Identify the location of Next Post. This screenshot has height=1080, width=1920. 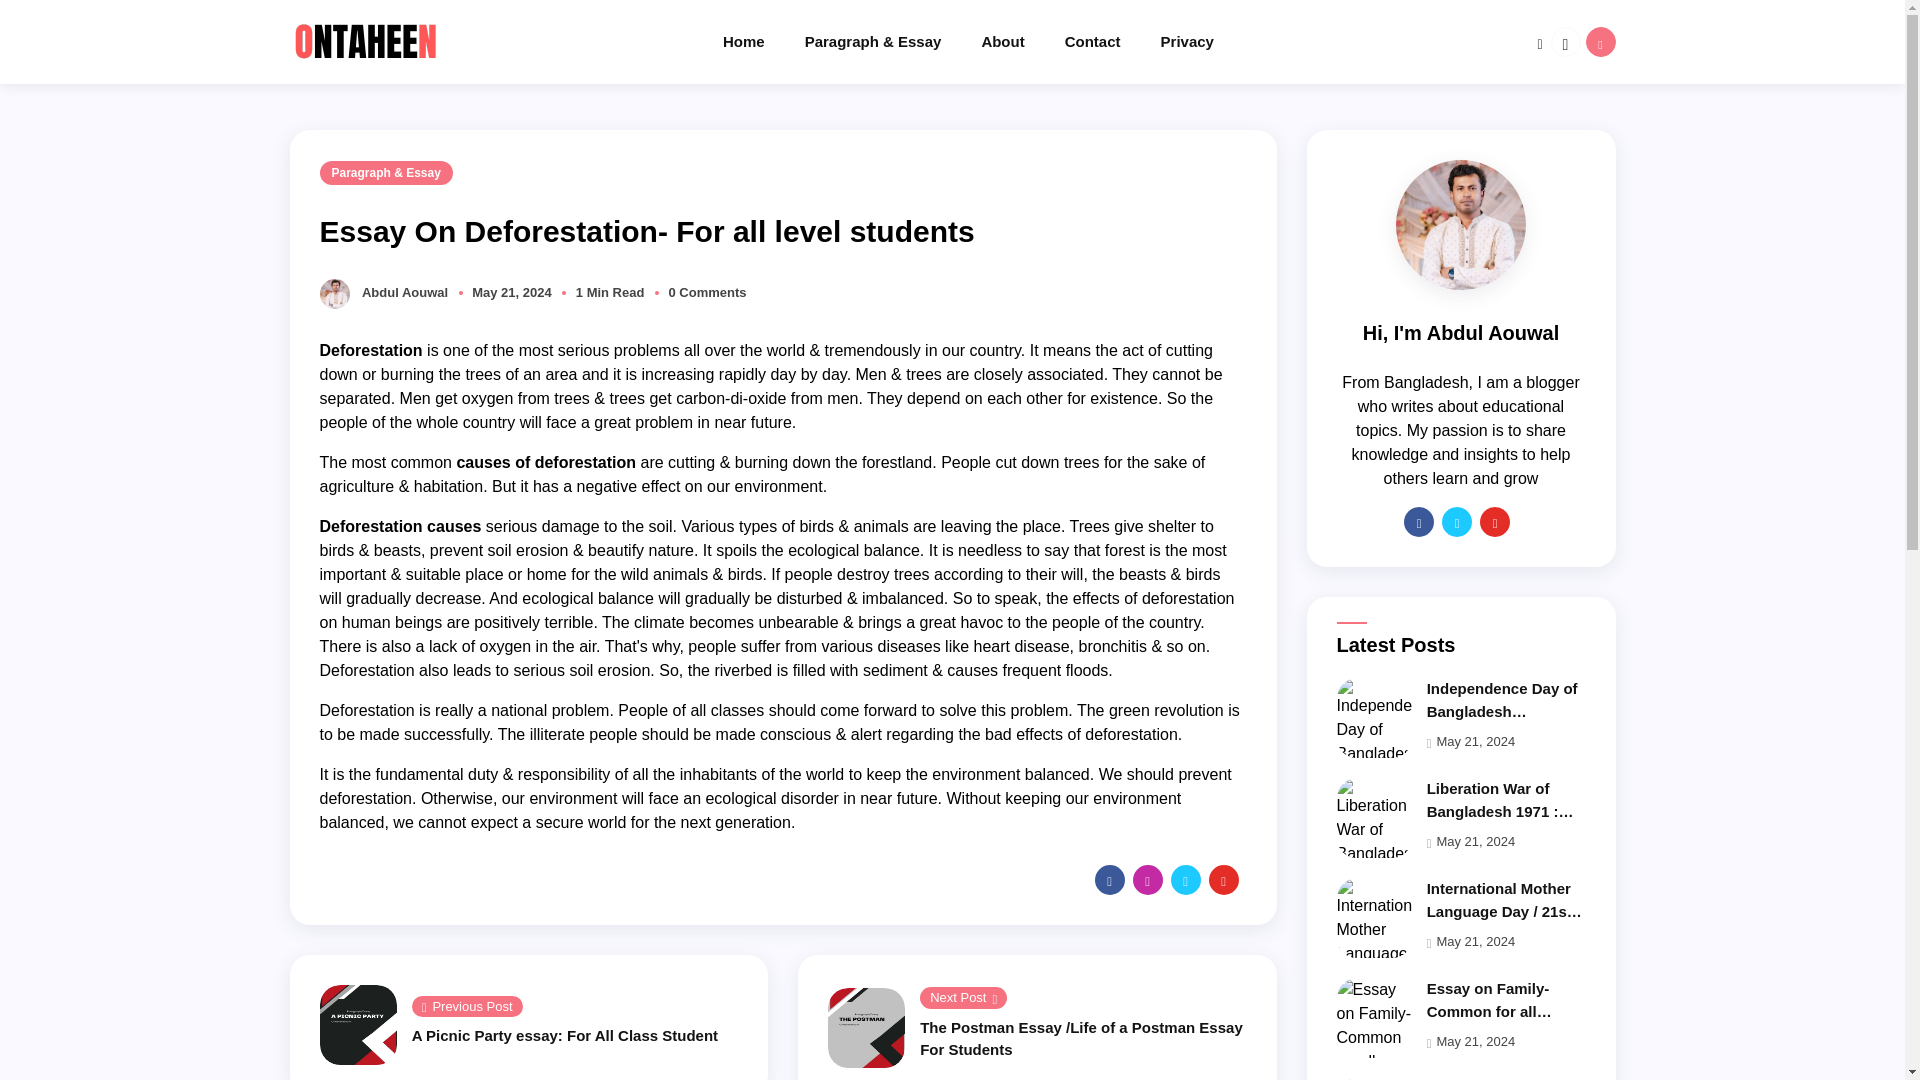
(962, 998).